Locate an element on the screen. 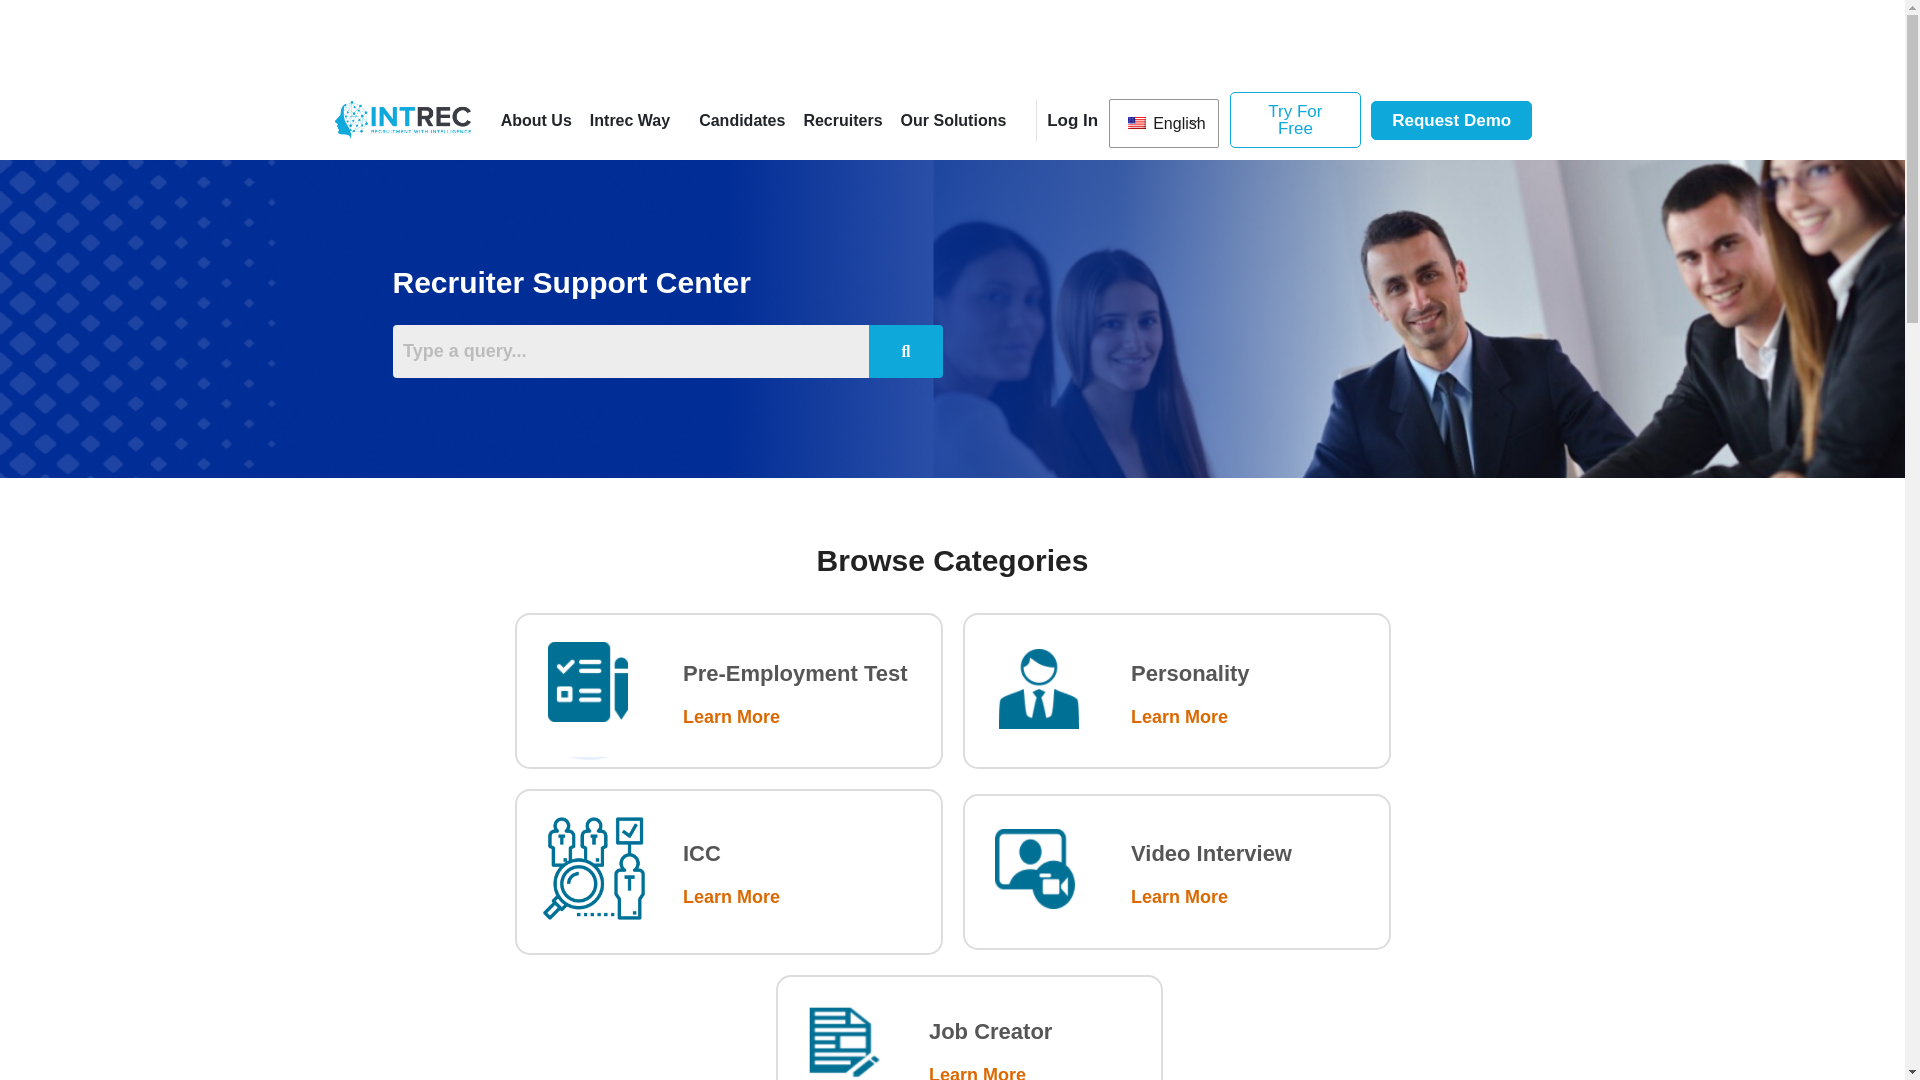  Candidates is located at coordinates (742, 119).